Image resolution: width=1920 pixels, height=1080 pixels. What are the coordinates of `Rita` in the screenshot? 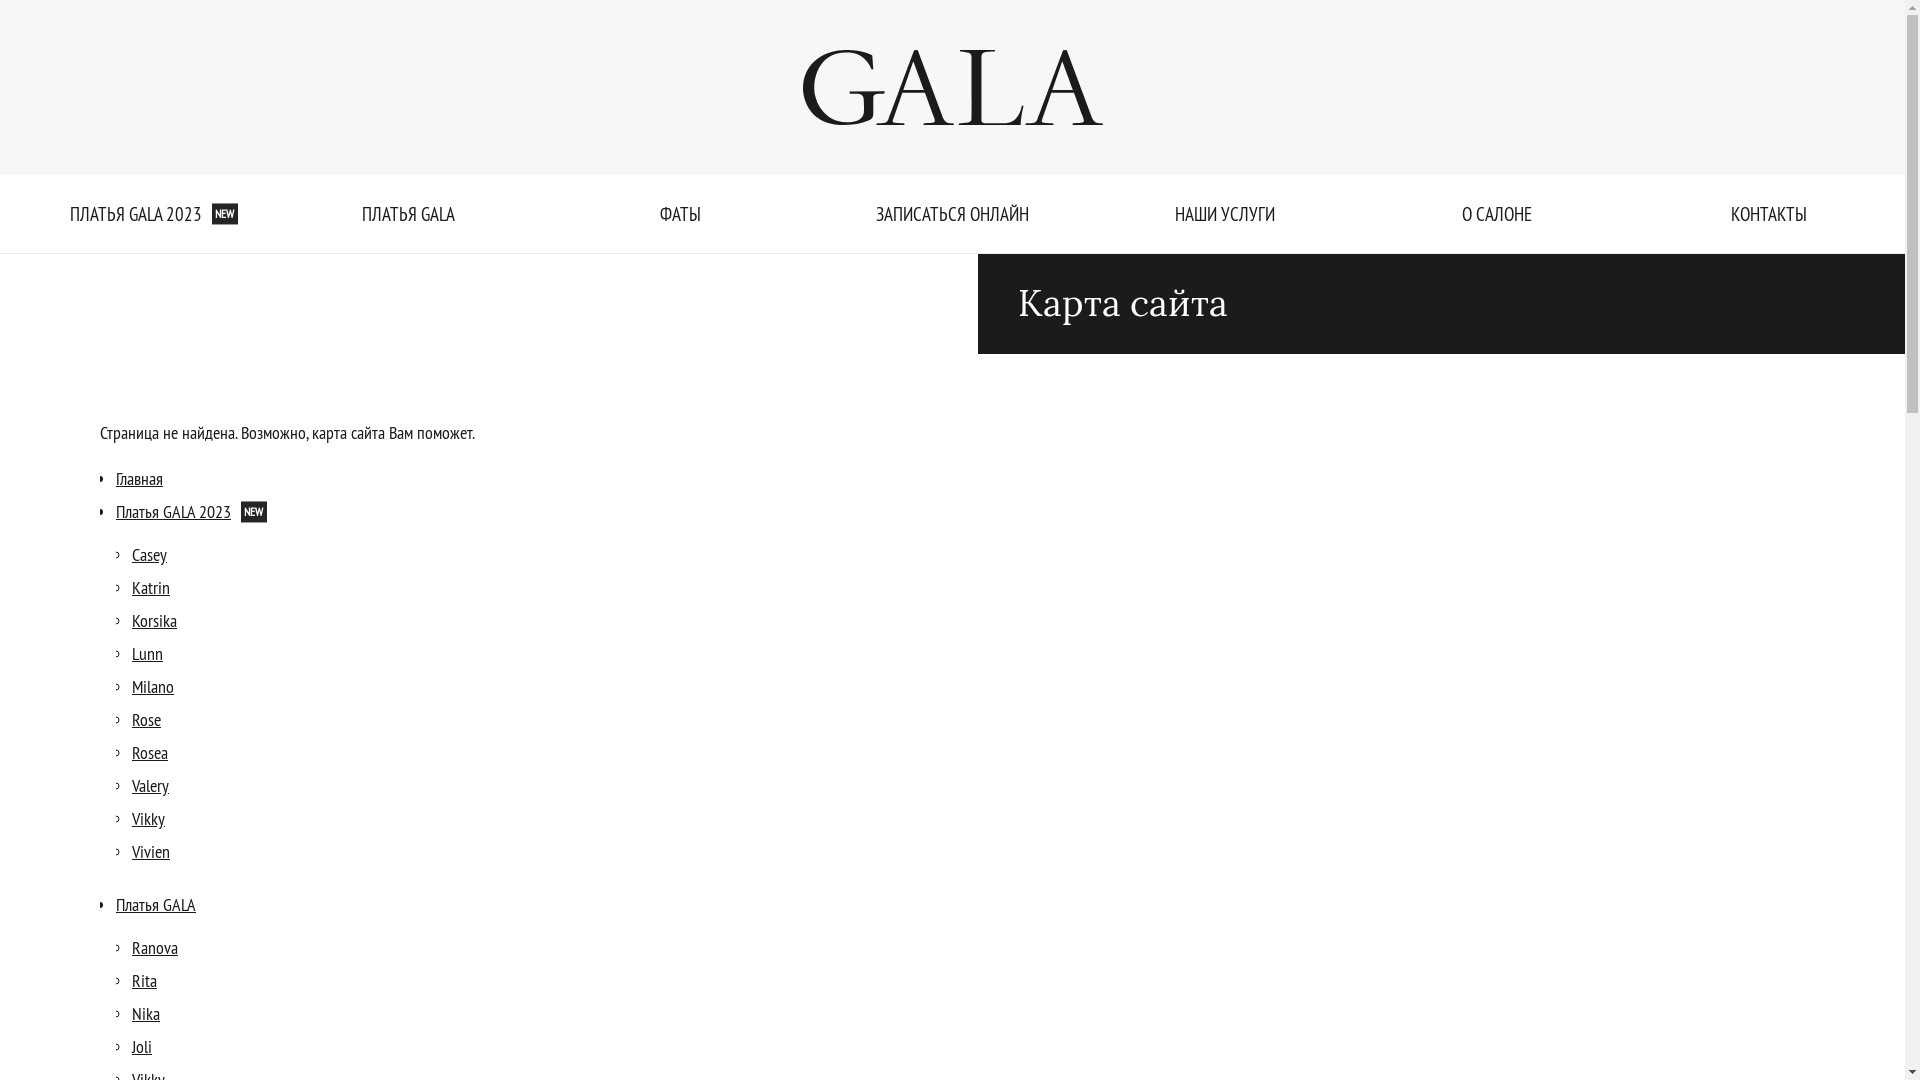 It's located at (144, 980).